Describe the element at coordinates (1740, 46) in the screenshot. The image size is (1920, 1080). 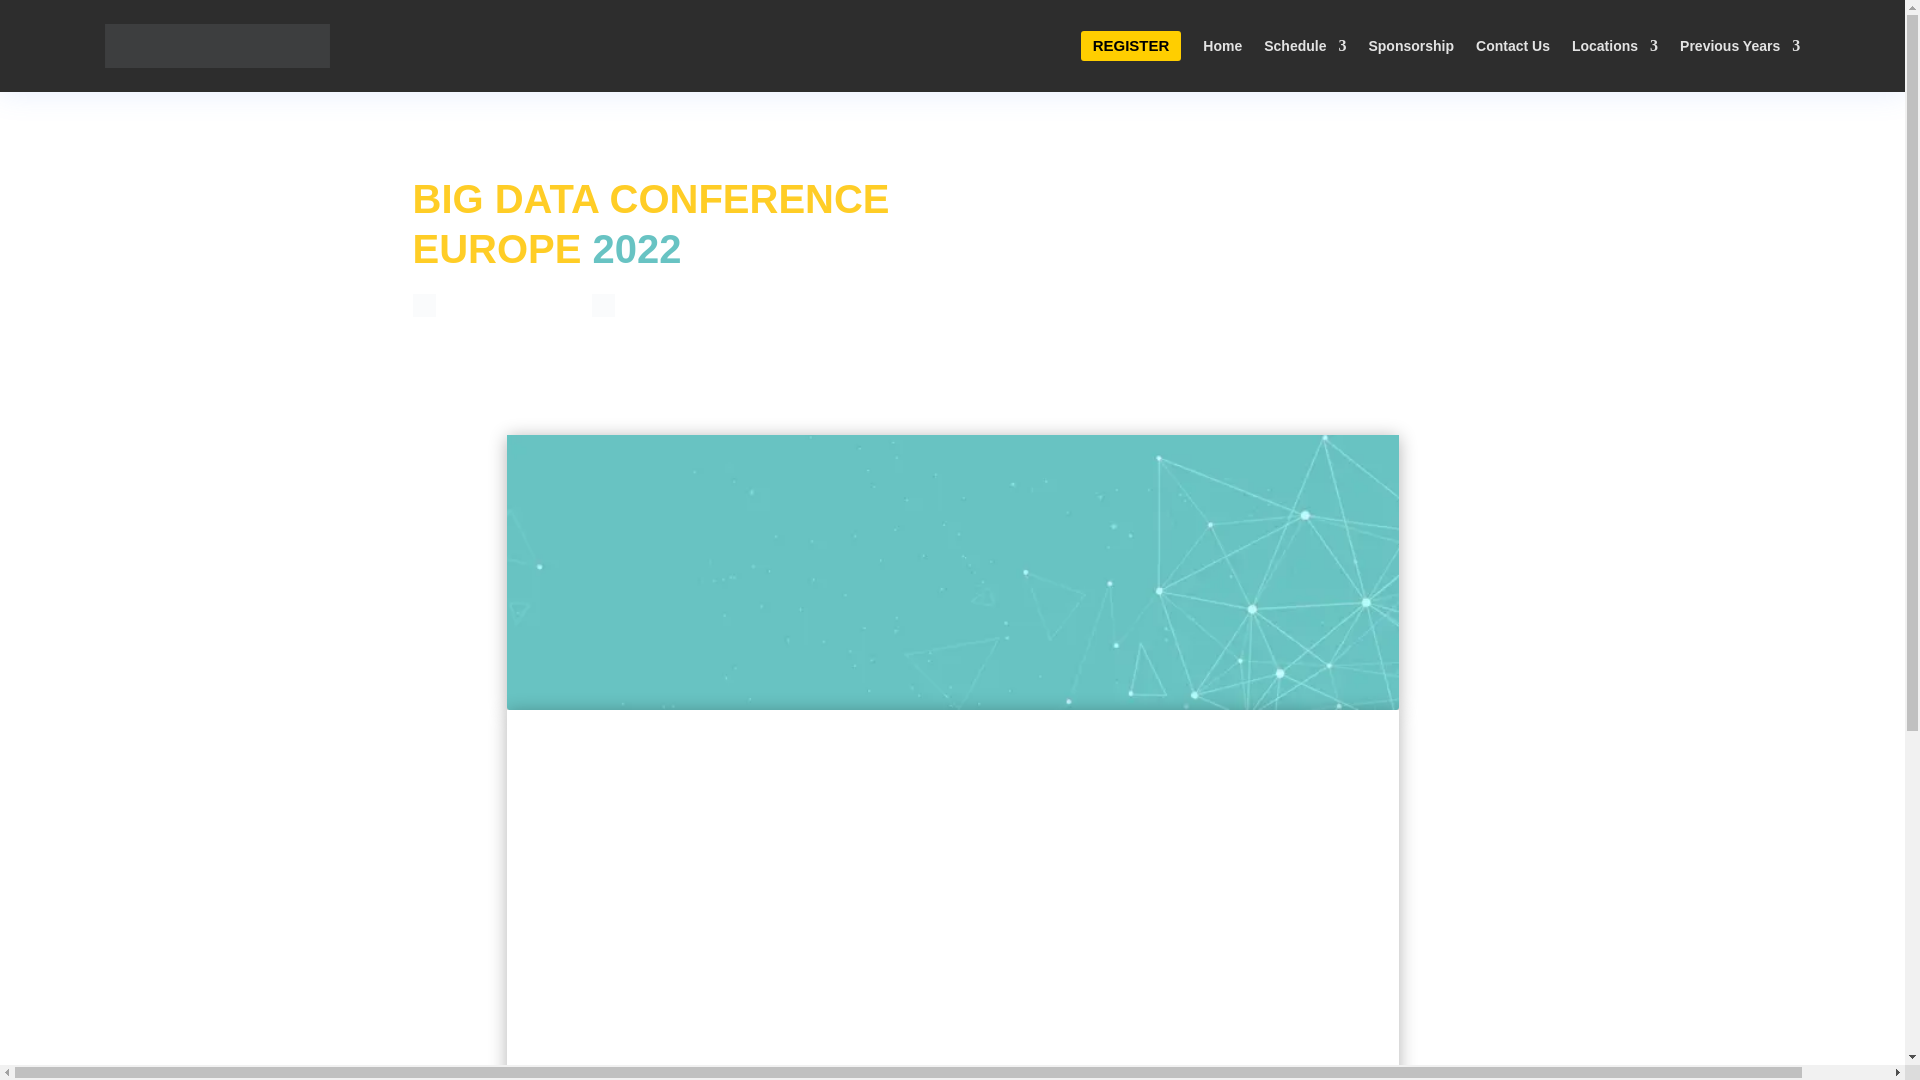
I see `Previous Years` at that location.